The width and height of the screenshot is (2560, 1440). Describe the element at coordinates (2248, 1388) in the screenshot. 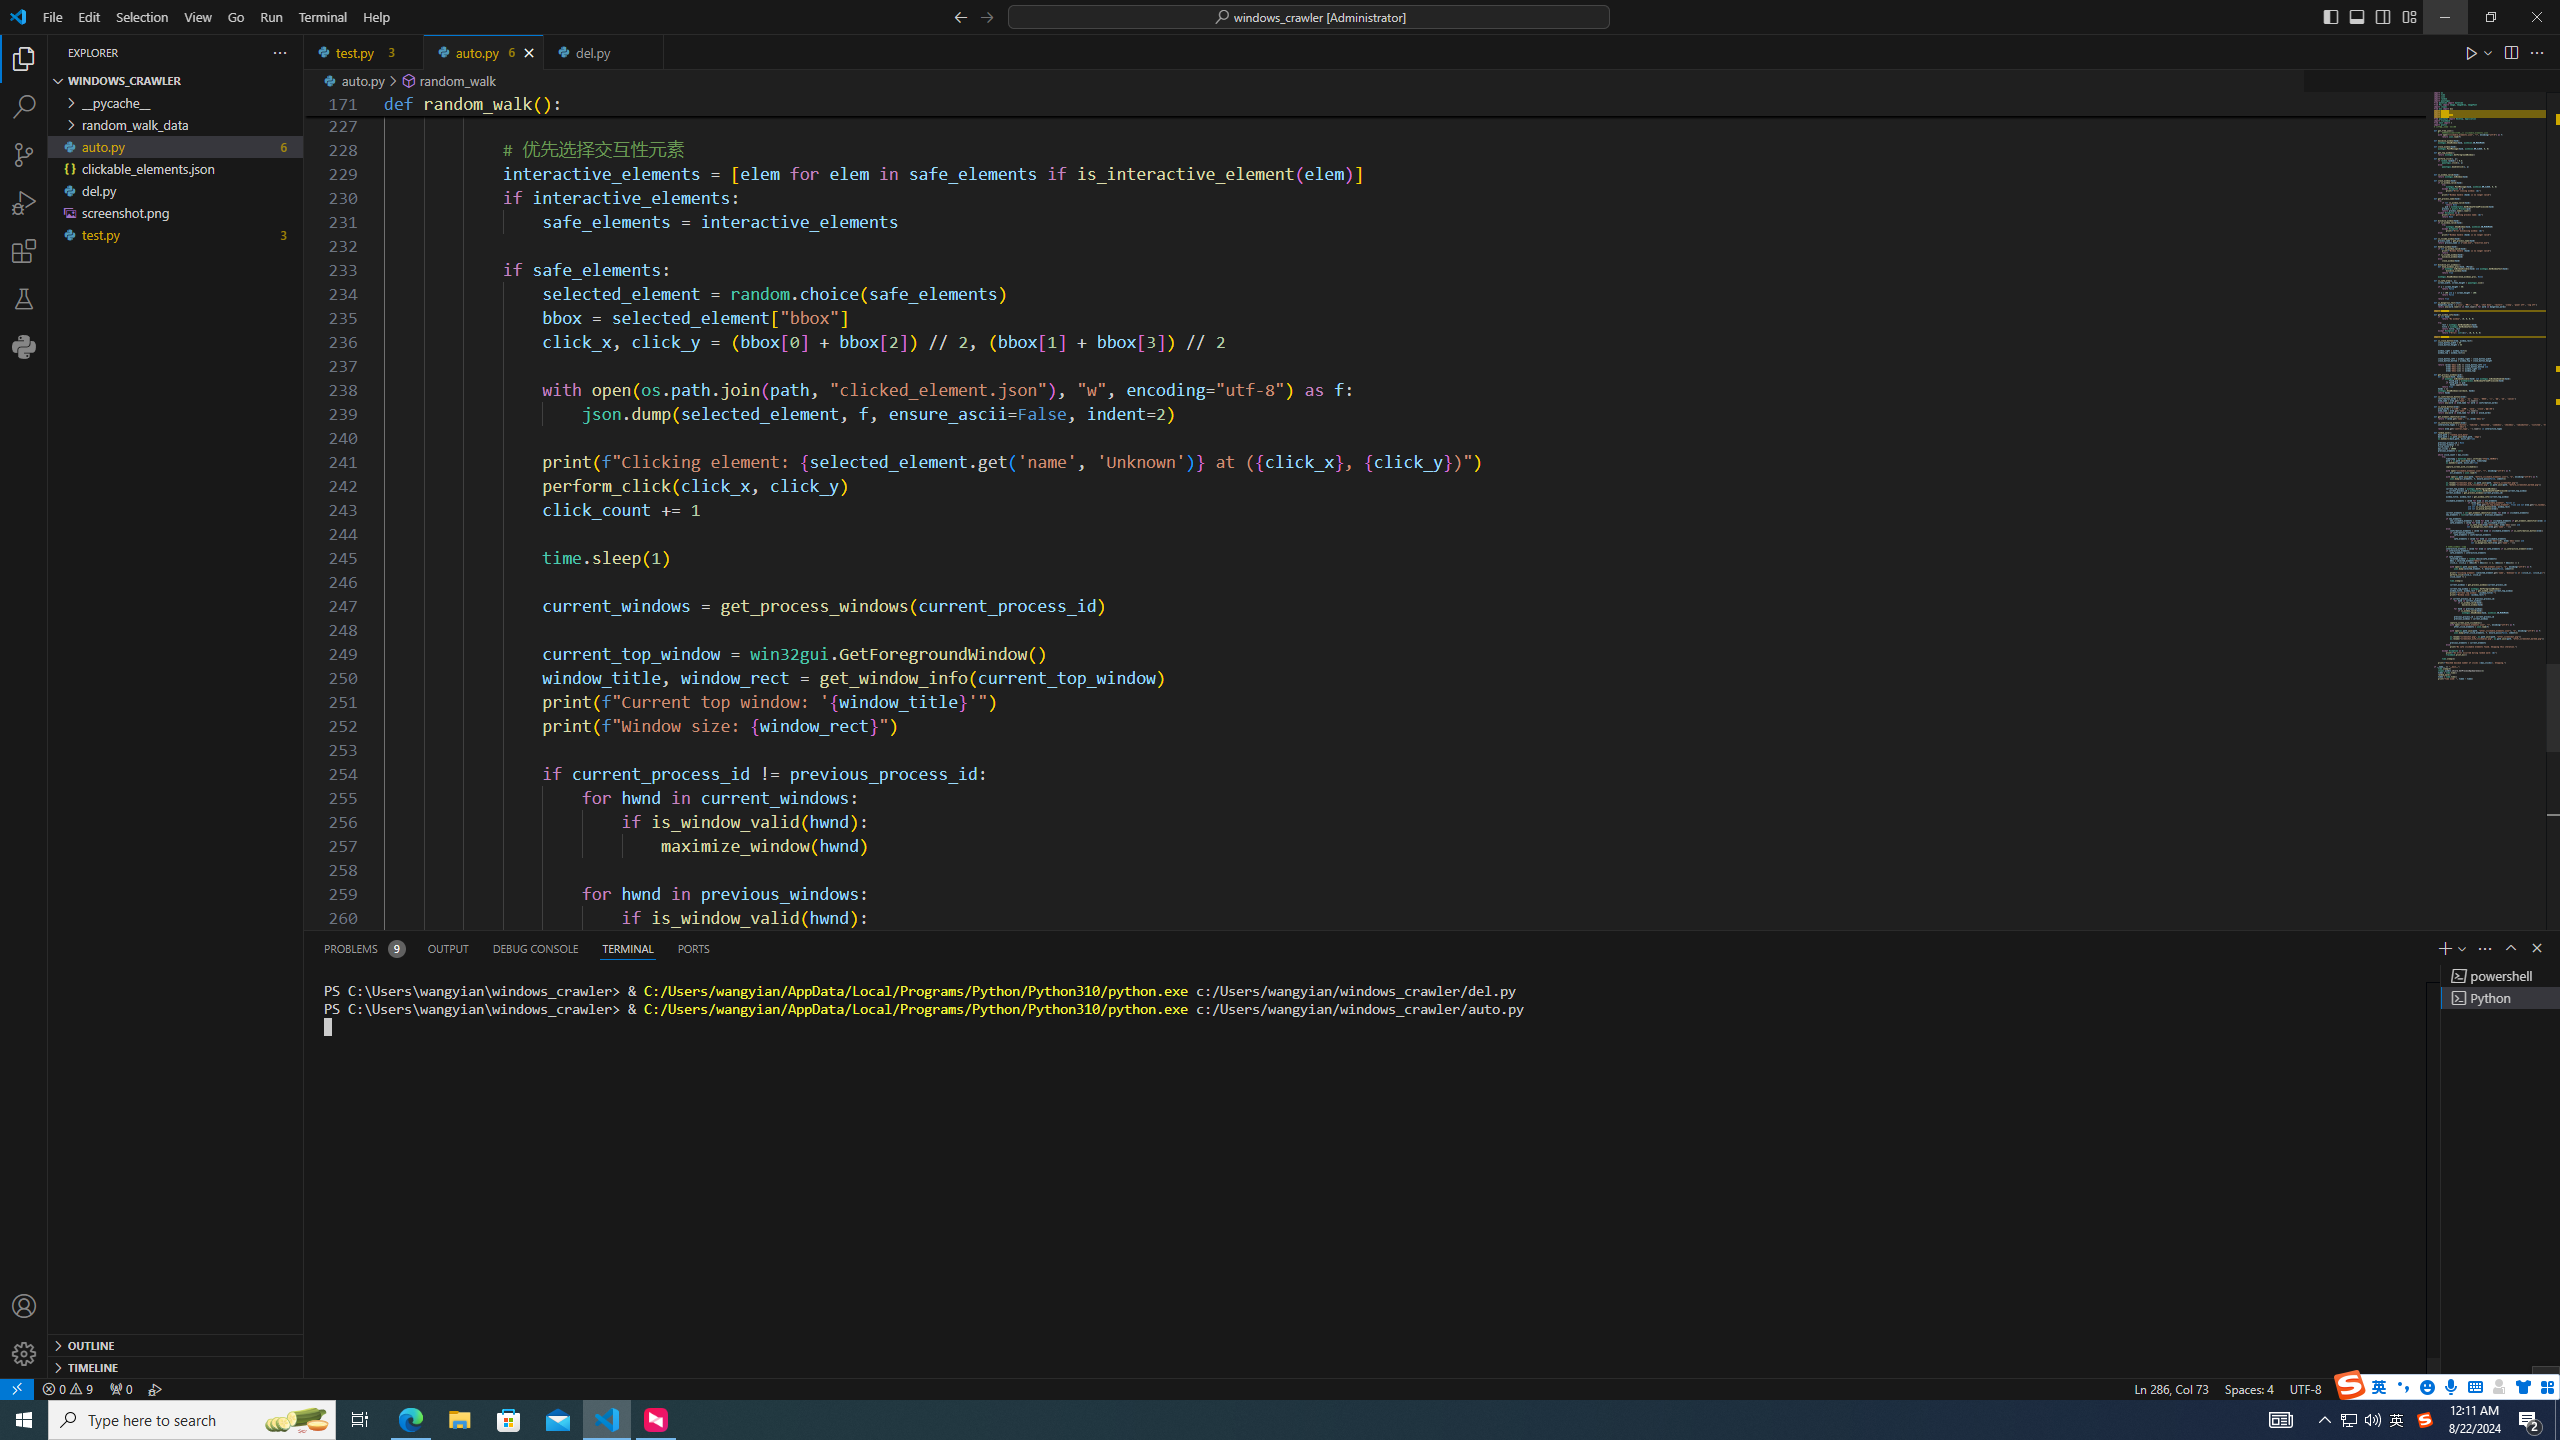

I see `Spaces: 4` at that location.